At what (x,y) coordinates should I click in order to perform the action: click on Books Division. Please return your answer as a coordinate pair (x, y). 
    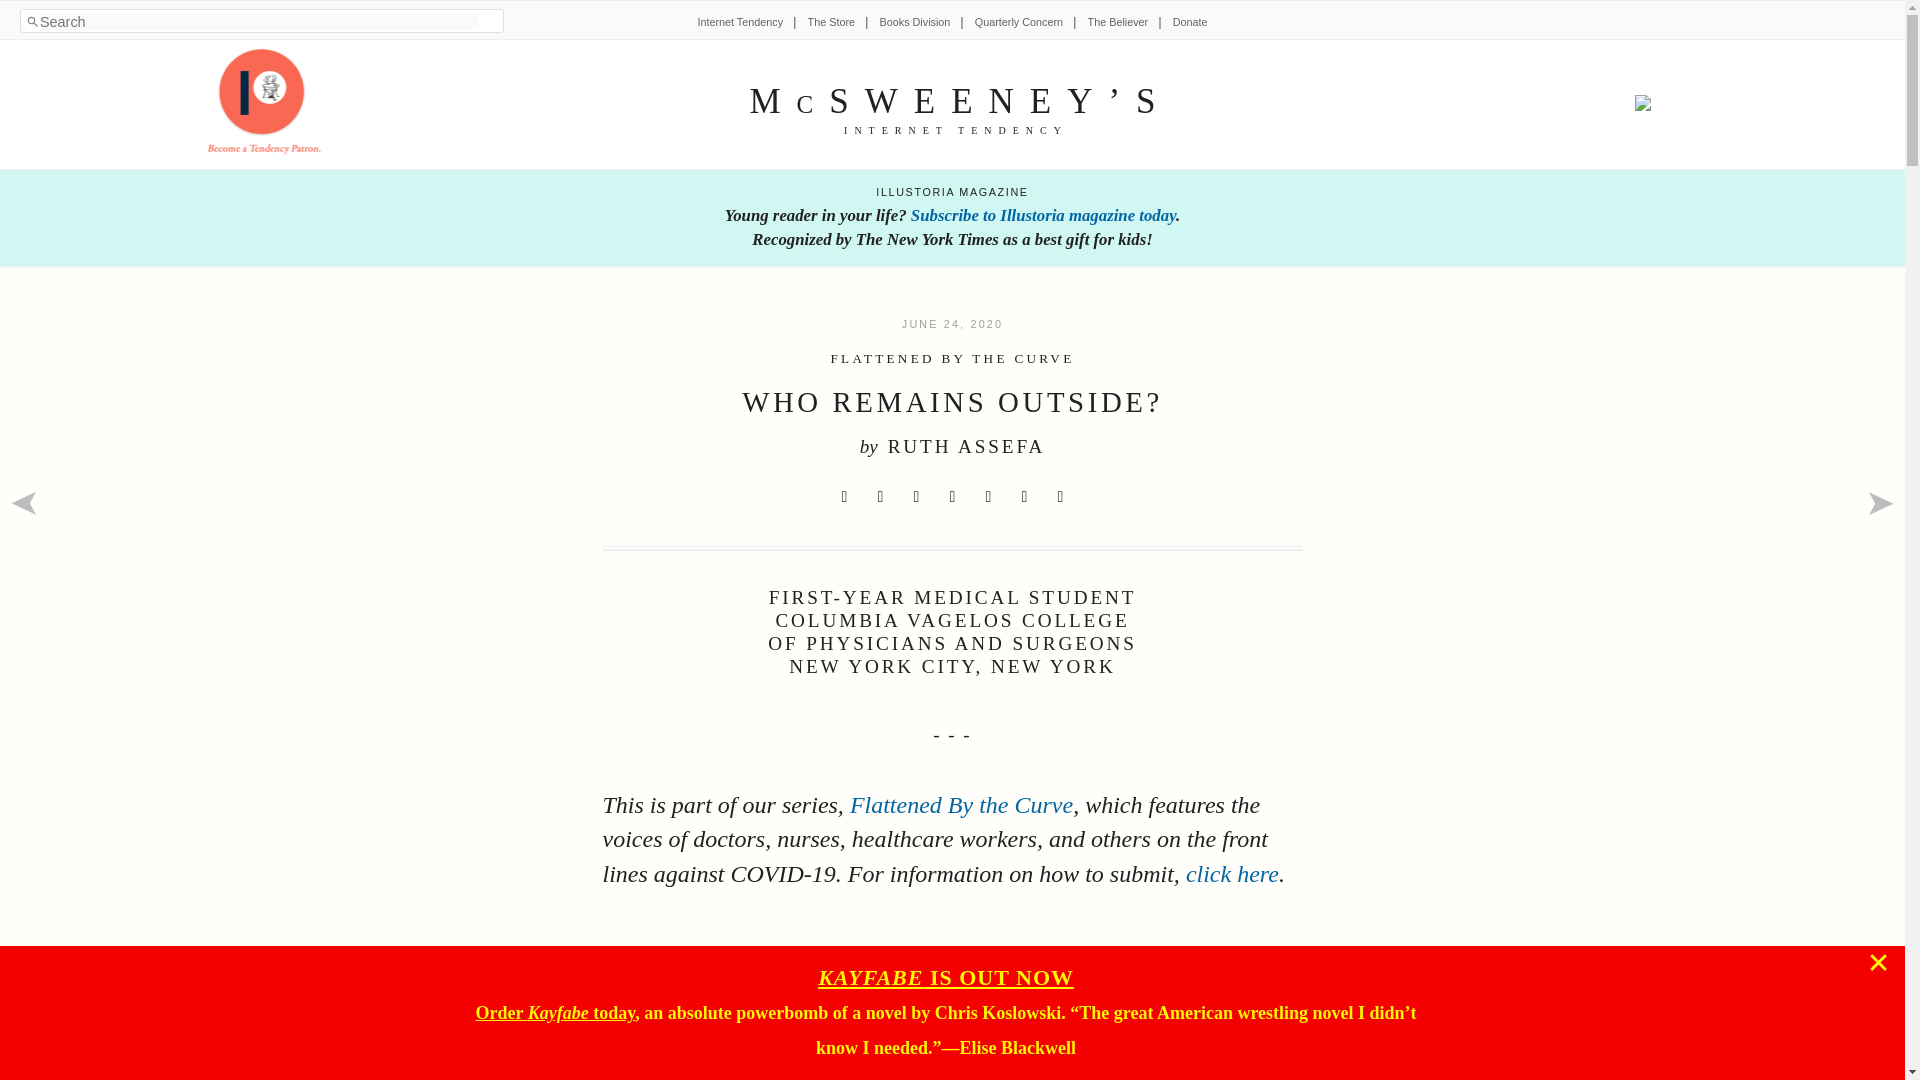
    Looking at the image, I should click on (914, 22).